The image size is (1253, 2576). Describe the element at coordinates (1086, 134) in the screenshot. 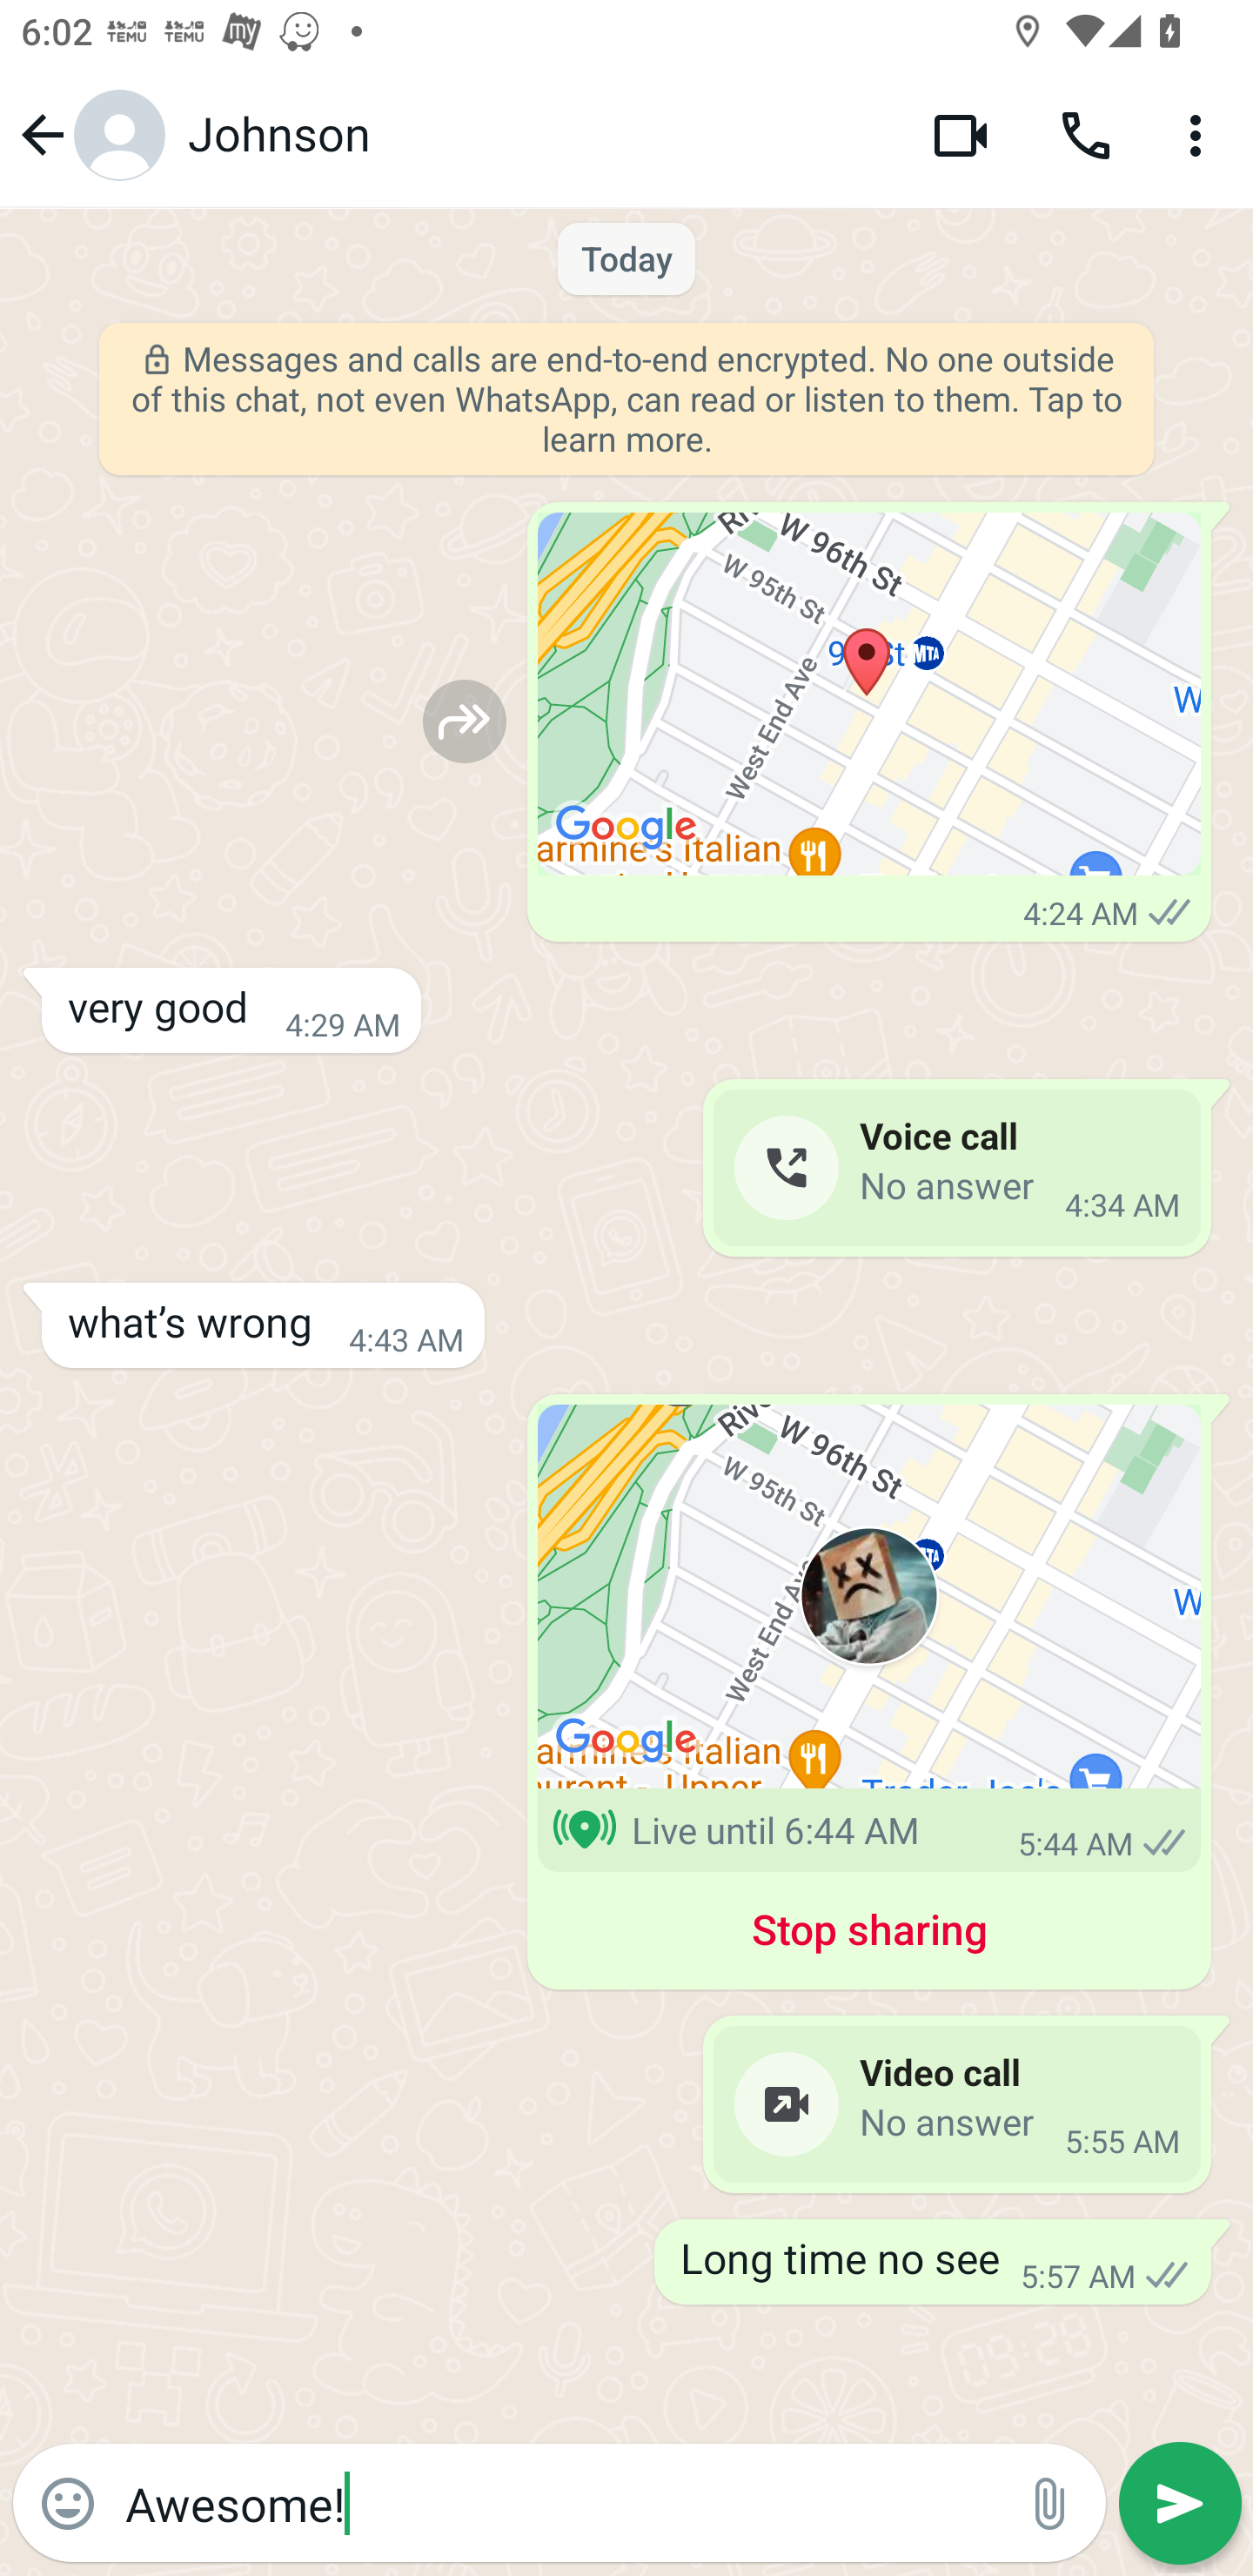

I see `Voice call` at that location.